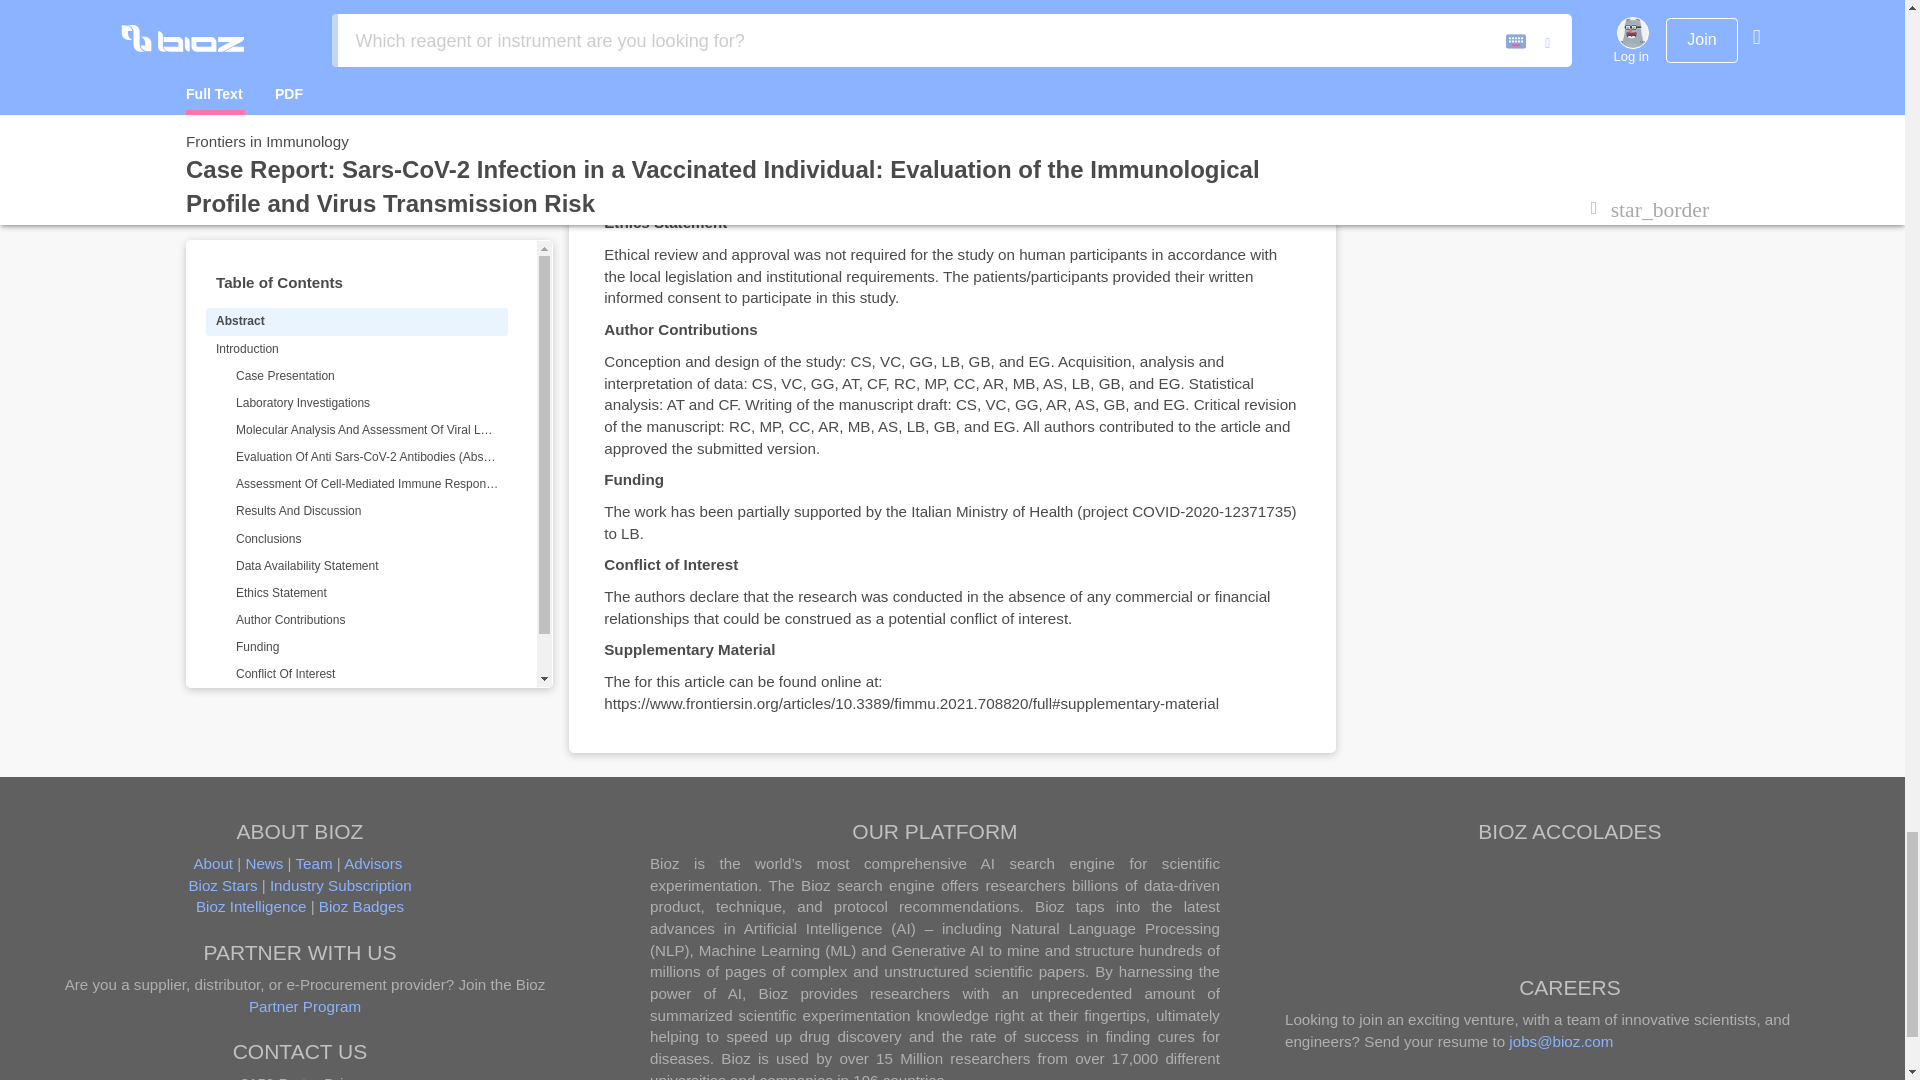 This screenshot has height=1080, width=1920. I want to click on Industry Subscription, so click(341, 885).